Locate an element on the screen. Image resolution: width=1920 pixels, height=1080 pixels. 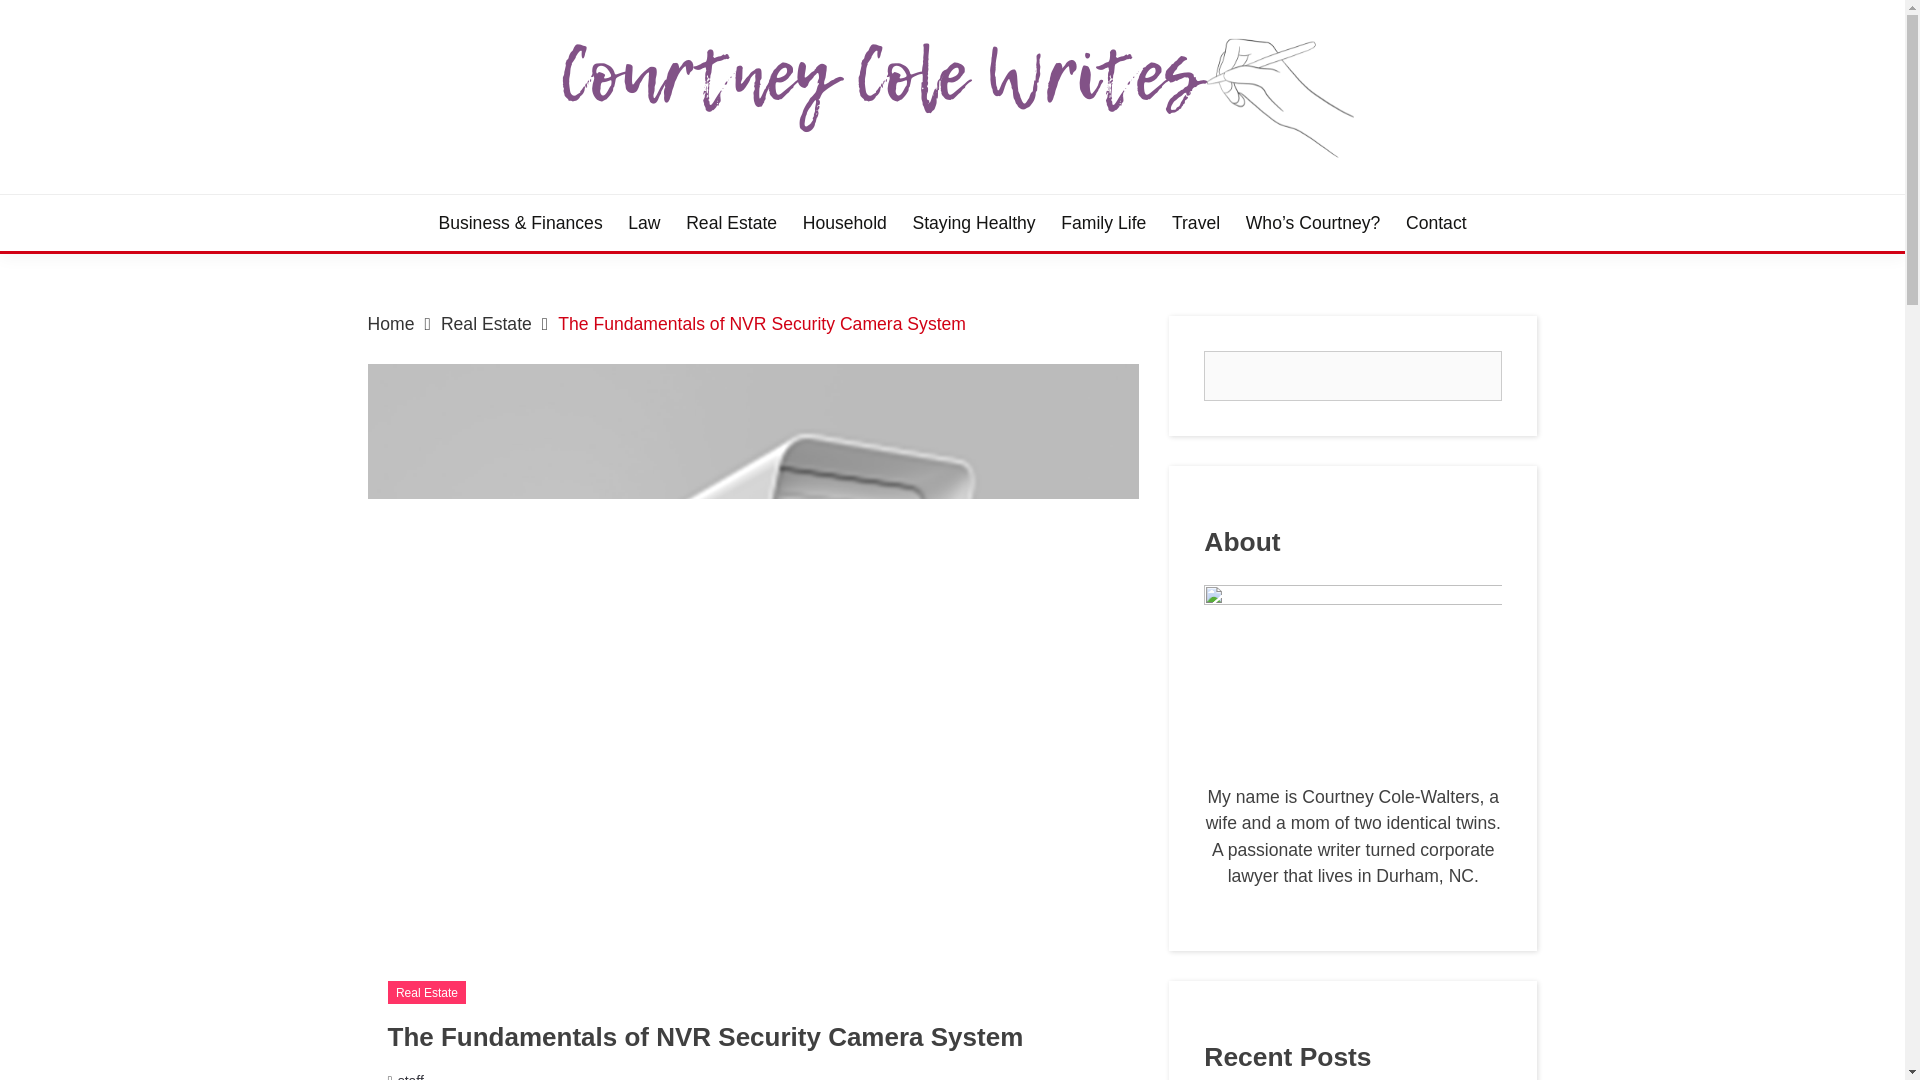
Travel is located at coordinates (1195, 222).